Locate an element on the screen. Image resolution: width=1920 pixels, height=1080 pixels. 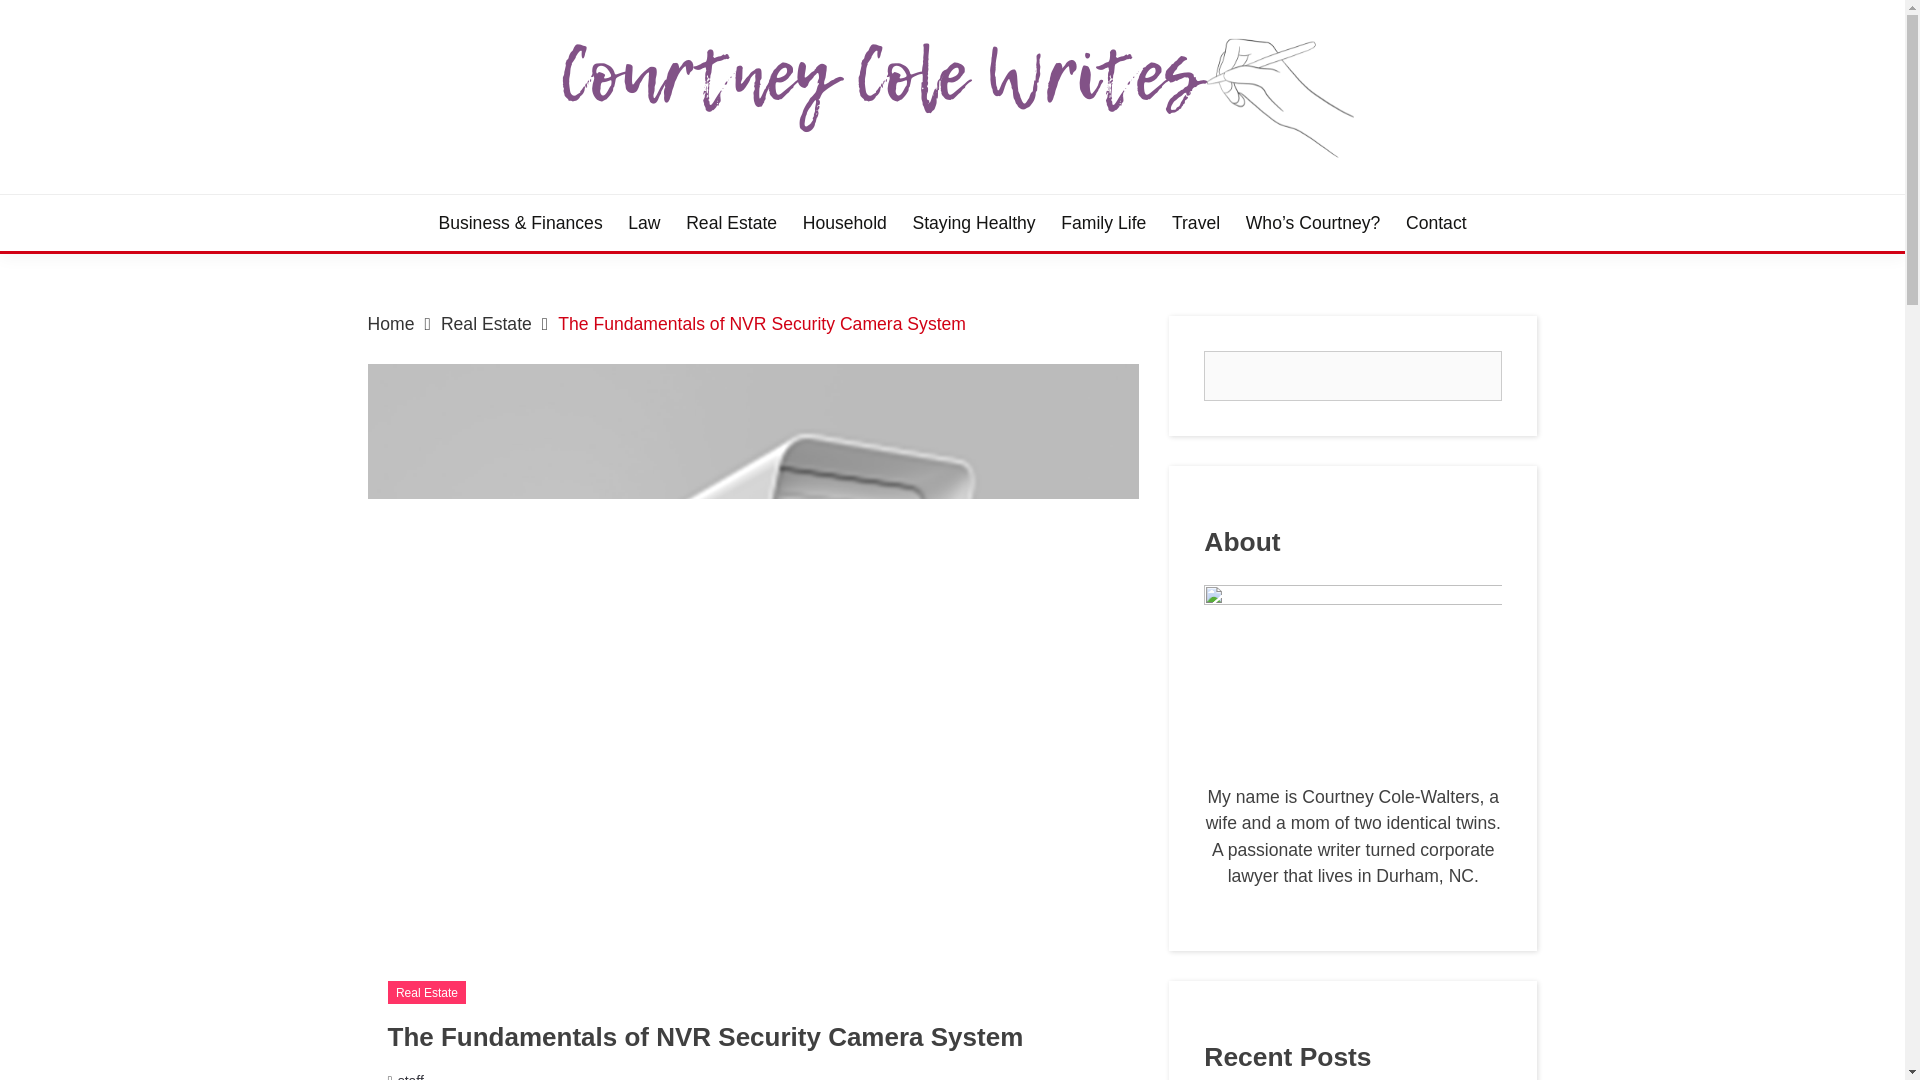
Travel is located at coordinates (1195, 222).